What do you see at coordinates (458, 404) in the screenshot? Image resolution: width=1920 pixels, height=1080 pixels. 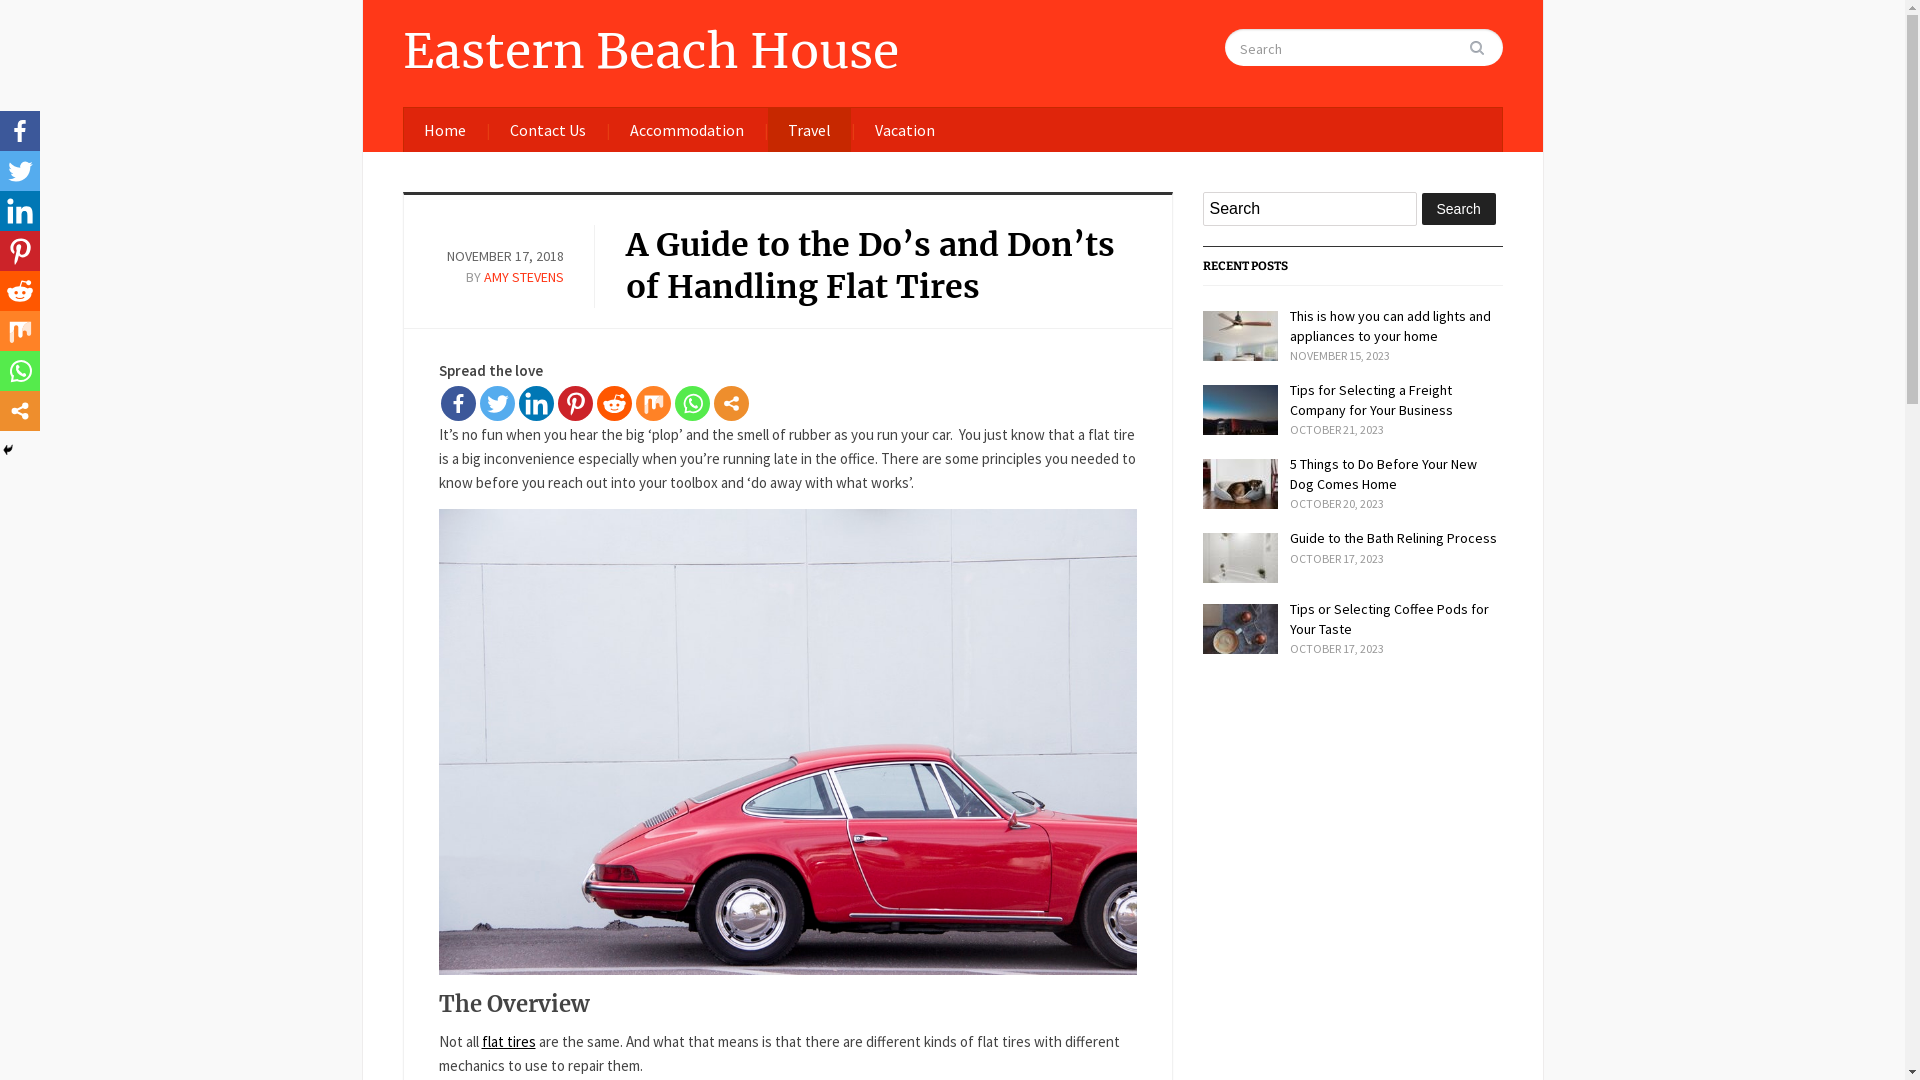 I see `Facebook` at bounding box center [458, 404].